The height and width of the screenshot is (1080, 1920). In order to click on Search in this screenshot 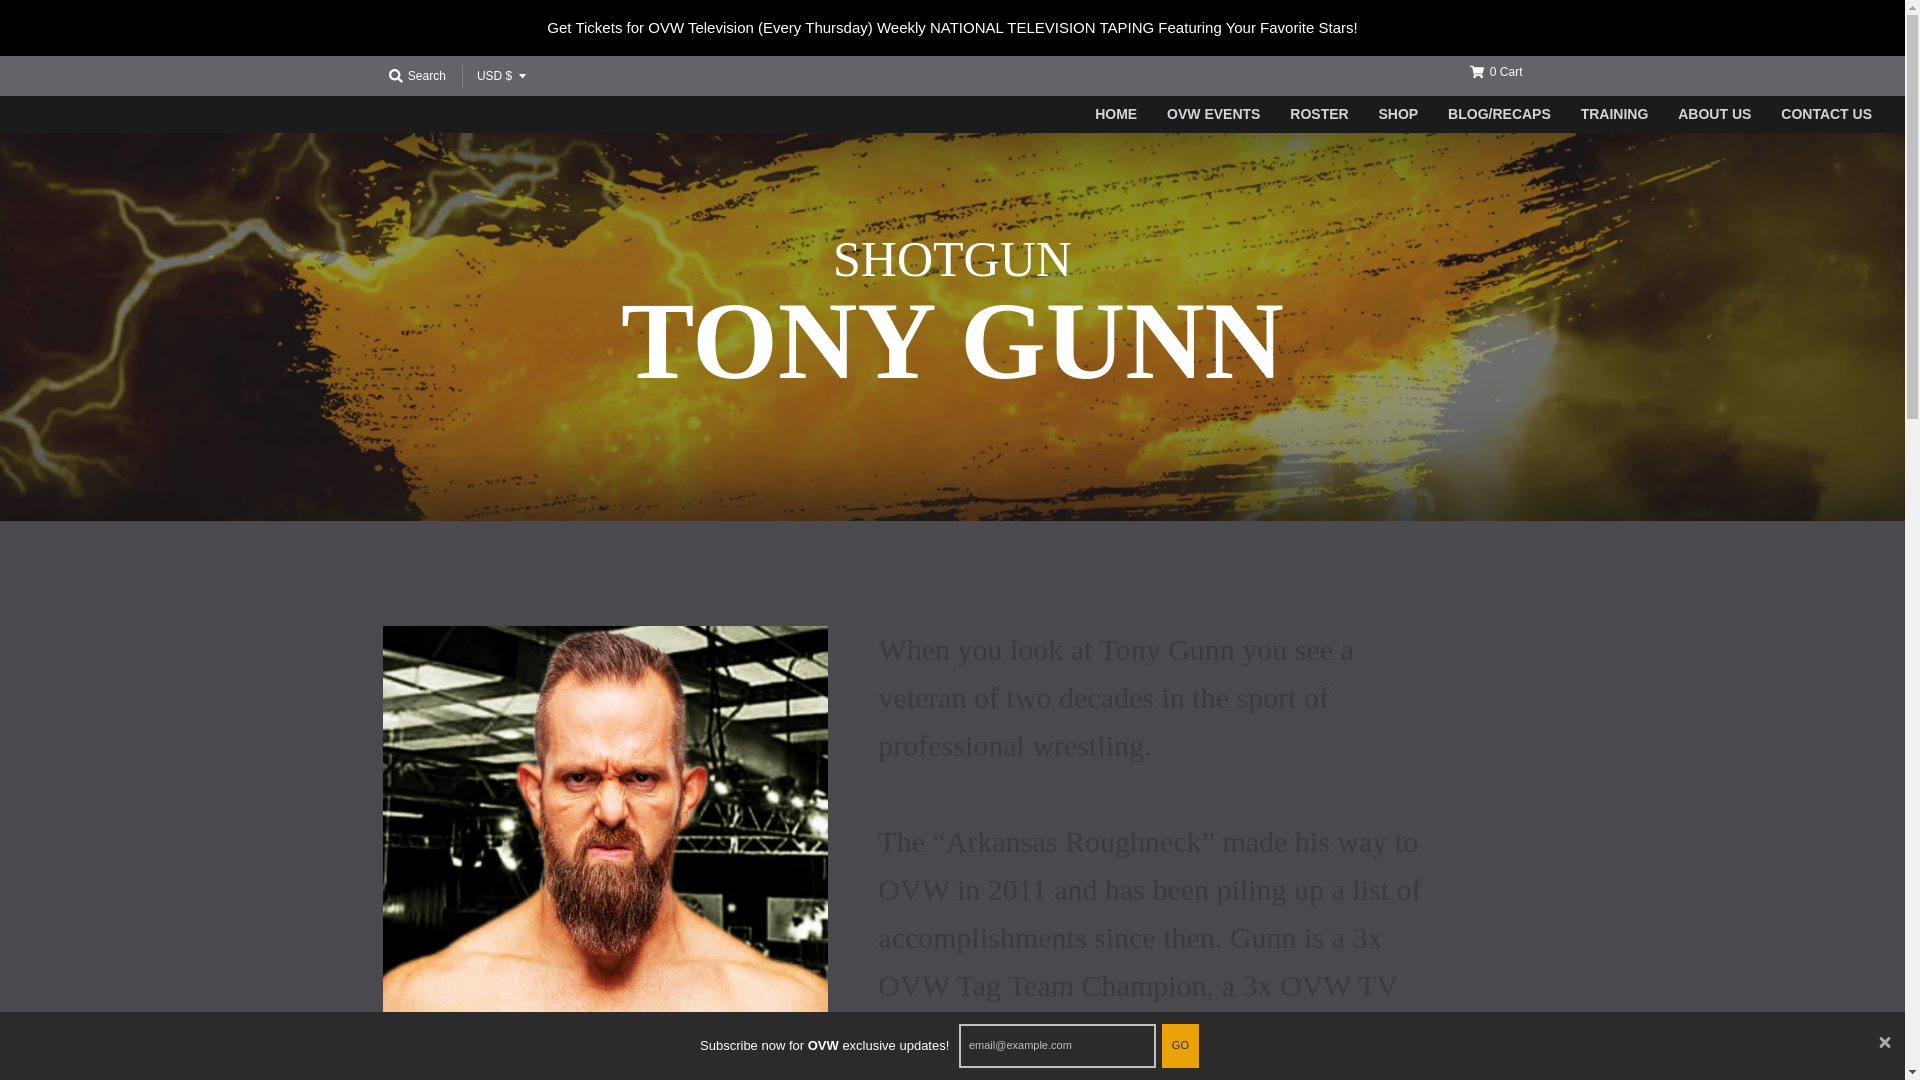, I will do `click(416, 75)`.